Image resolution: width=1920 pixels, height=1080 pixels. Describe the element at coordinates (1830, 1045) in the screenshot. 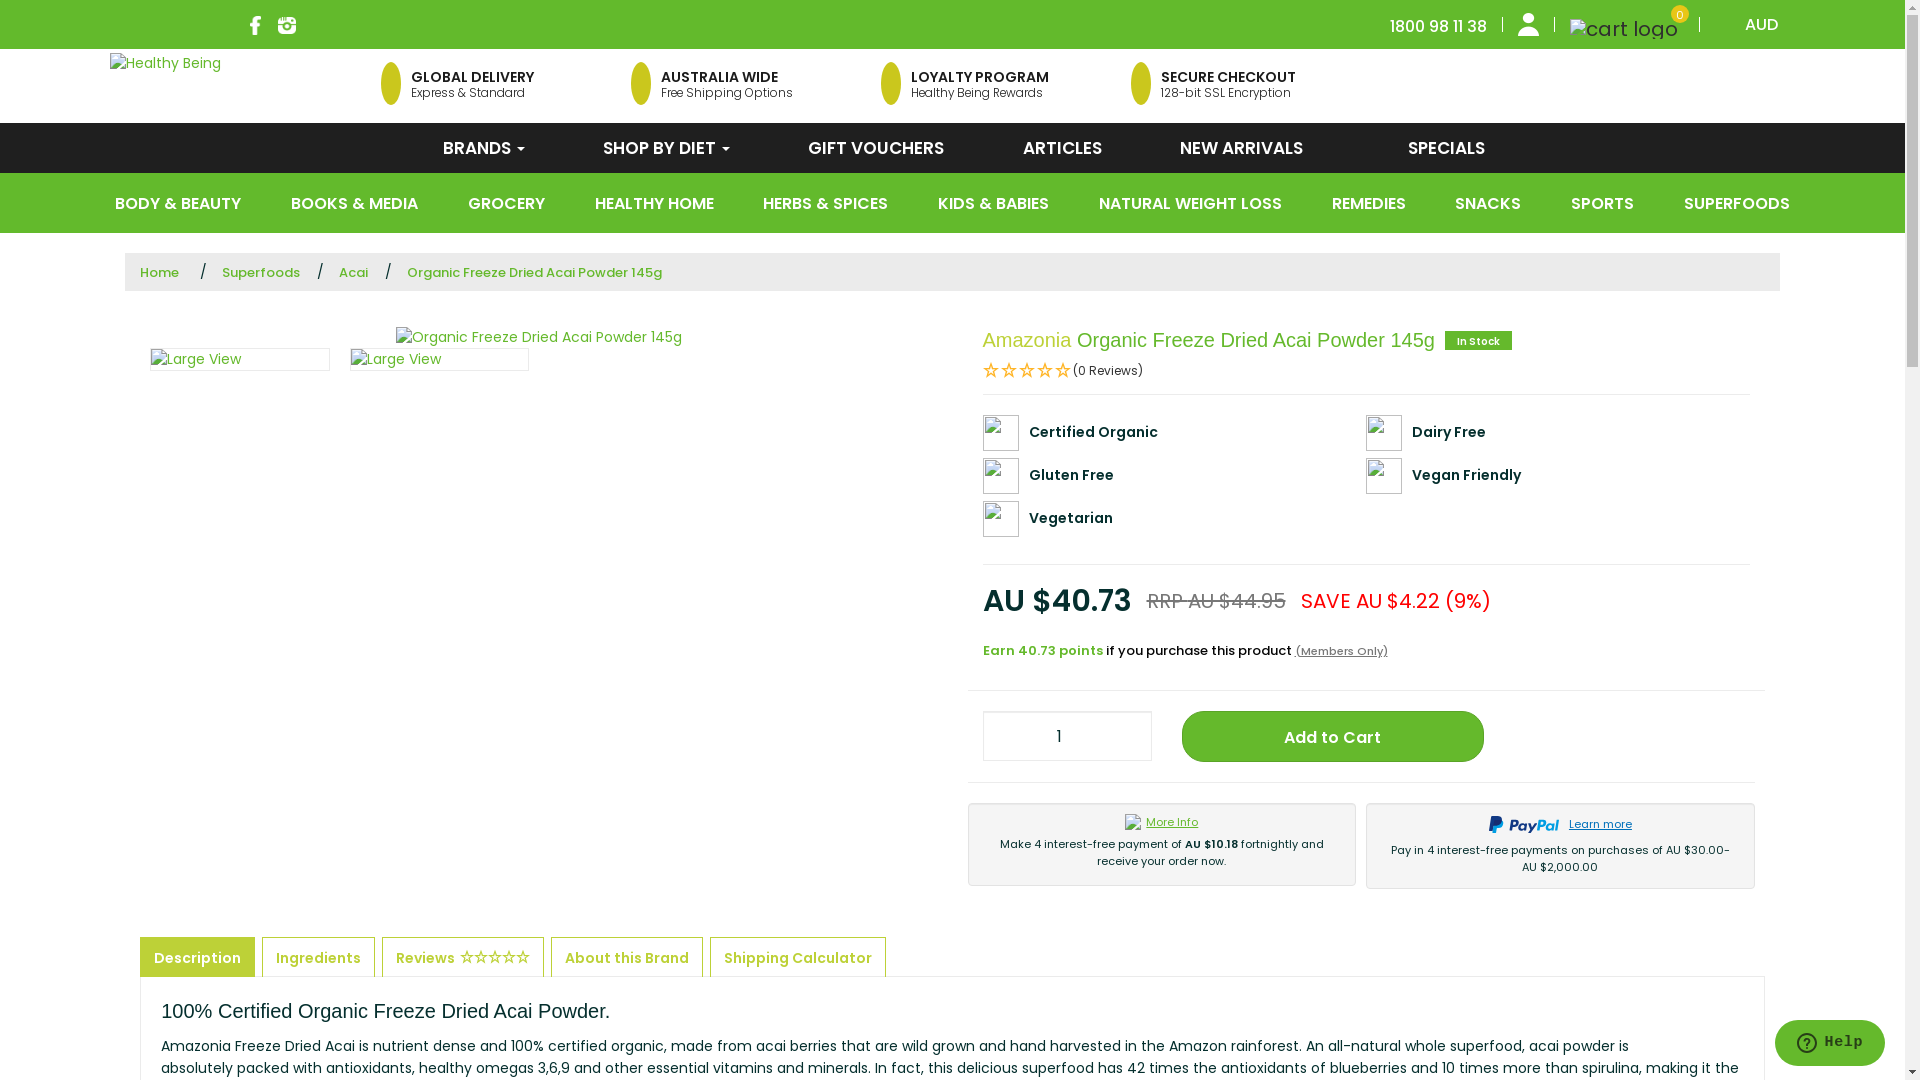

I see `Opens a widget where you can chat to one of our agents` at that location.